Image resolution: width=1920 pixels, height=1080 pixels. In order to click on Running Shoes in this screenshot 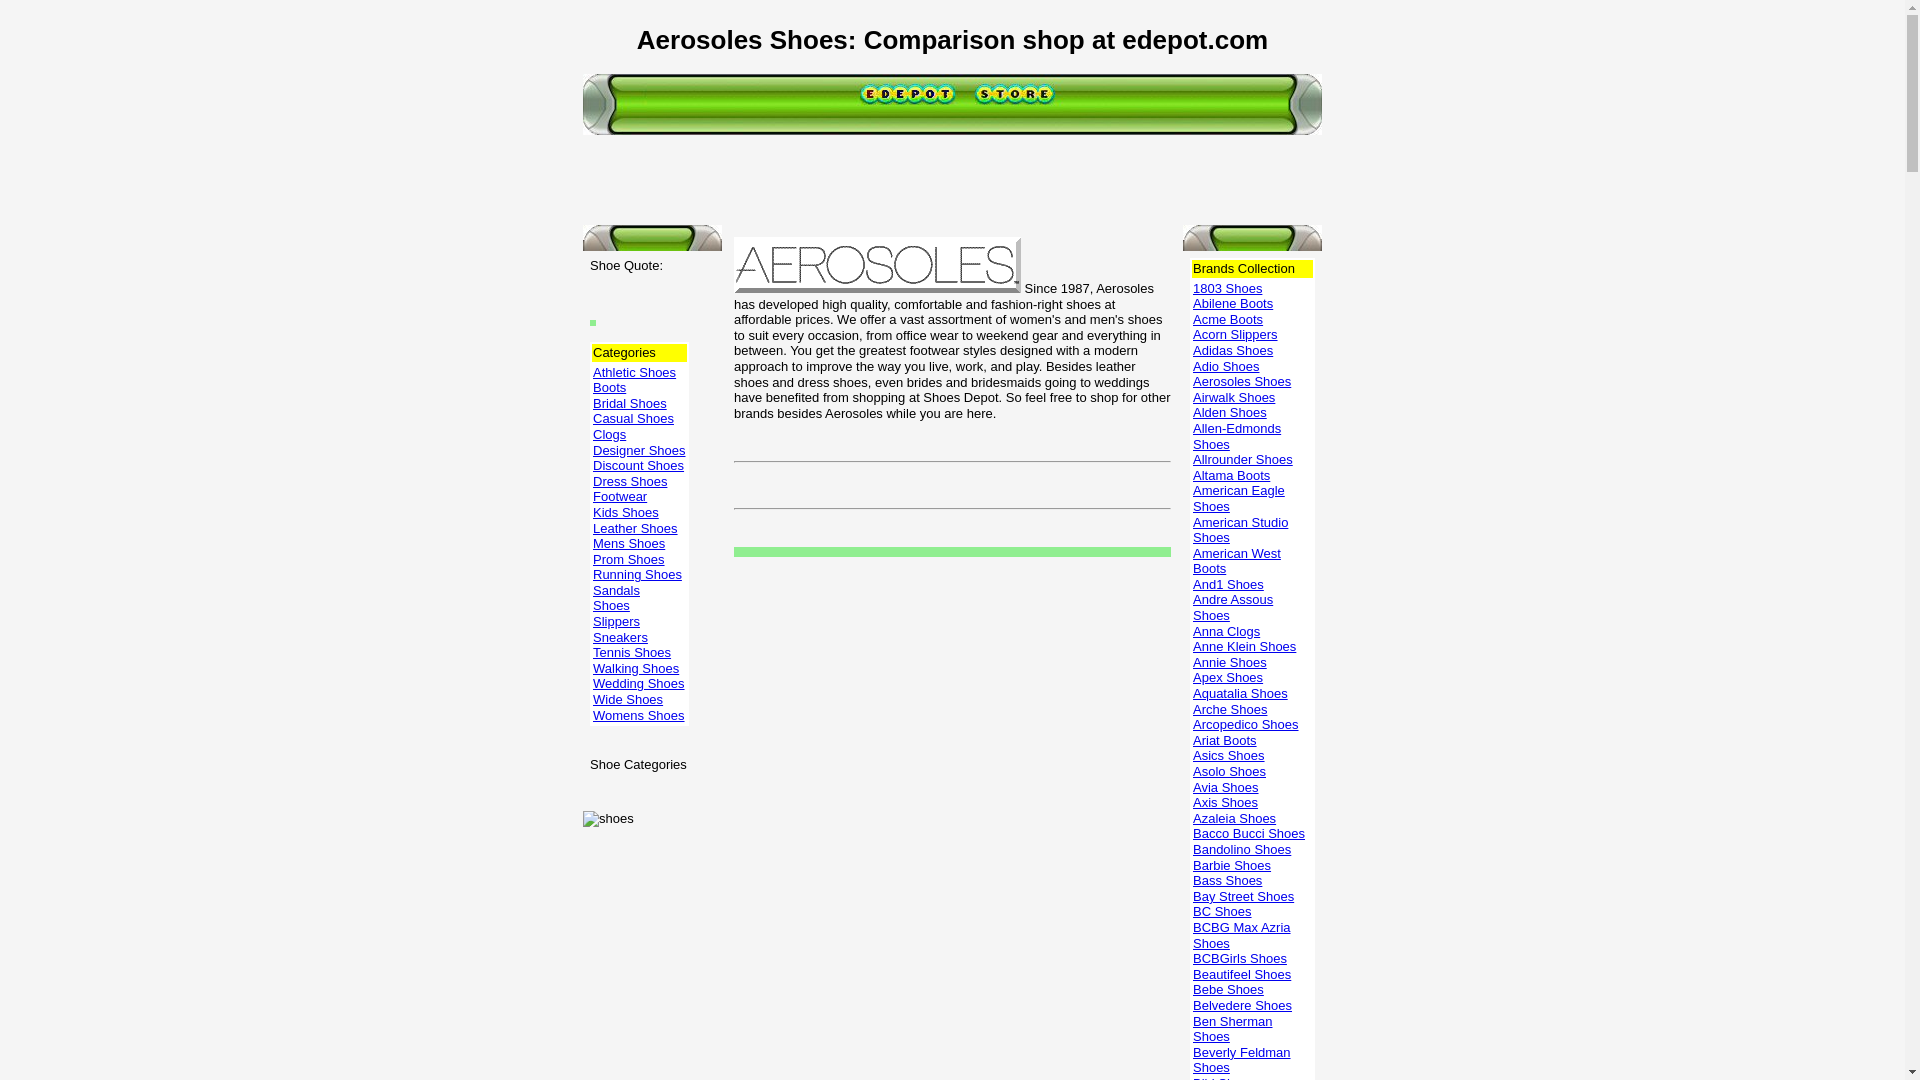, I will do `click(637, 574)`.